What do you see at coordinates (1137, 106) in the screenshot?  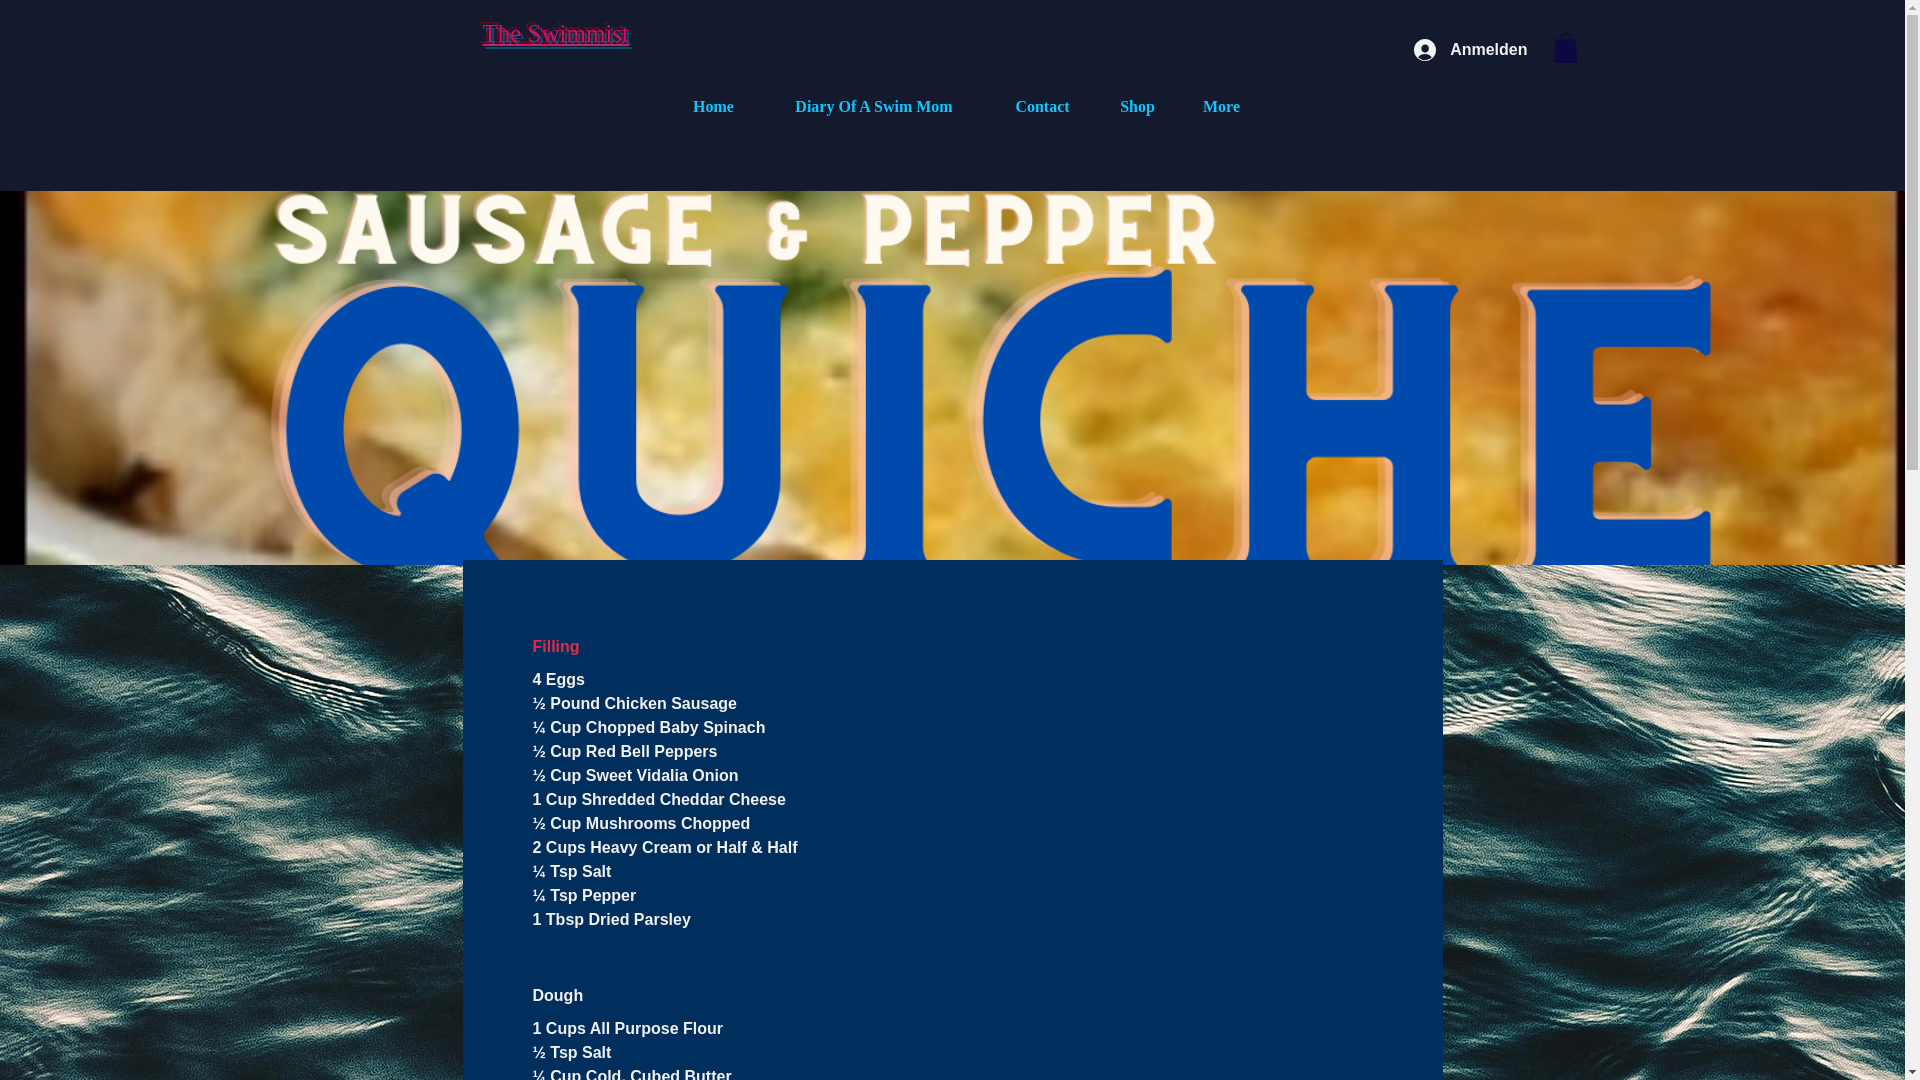 I see `Shop` at bounding box center [1137, 106].